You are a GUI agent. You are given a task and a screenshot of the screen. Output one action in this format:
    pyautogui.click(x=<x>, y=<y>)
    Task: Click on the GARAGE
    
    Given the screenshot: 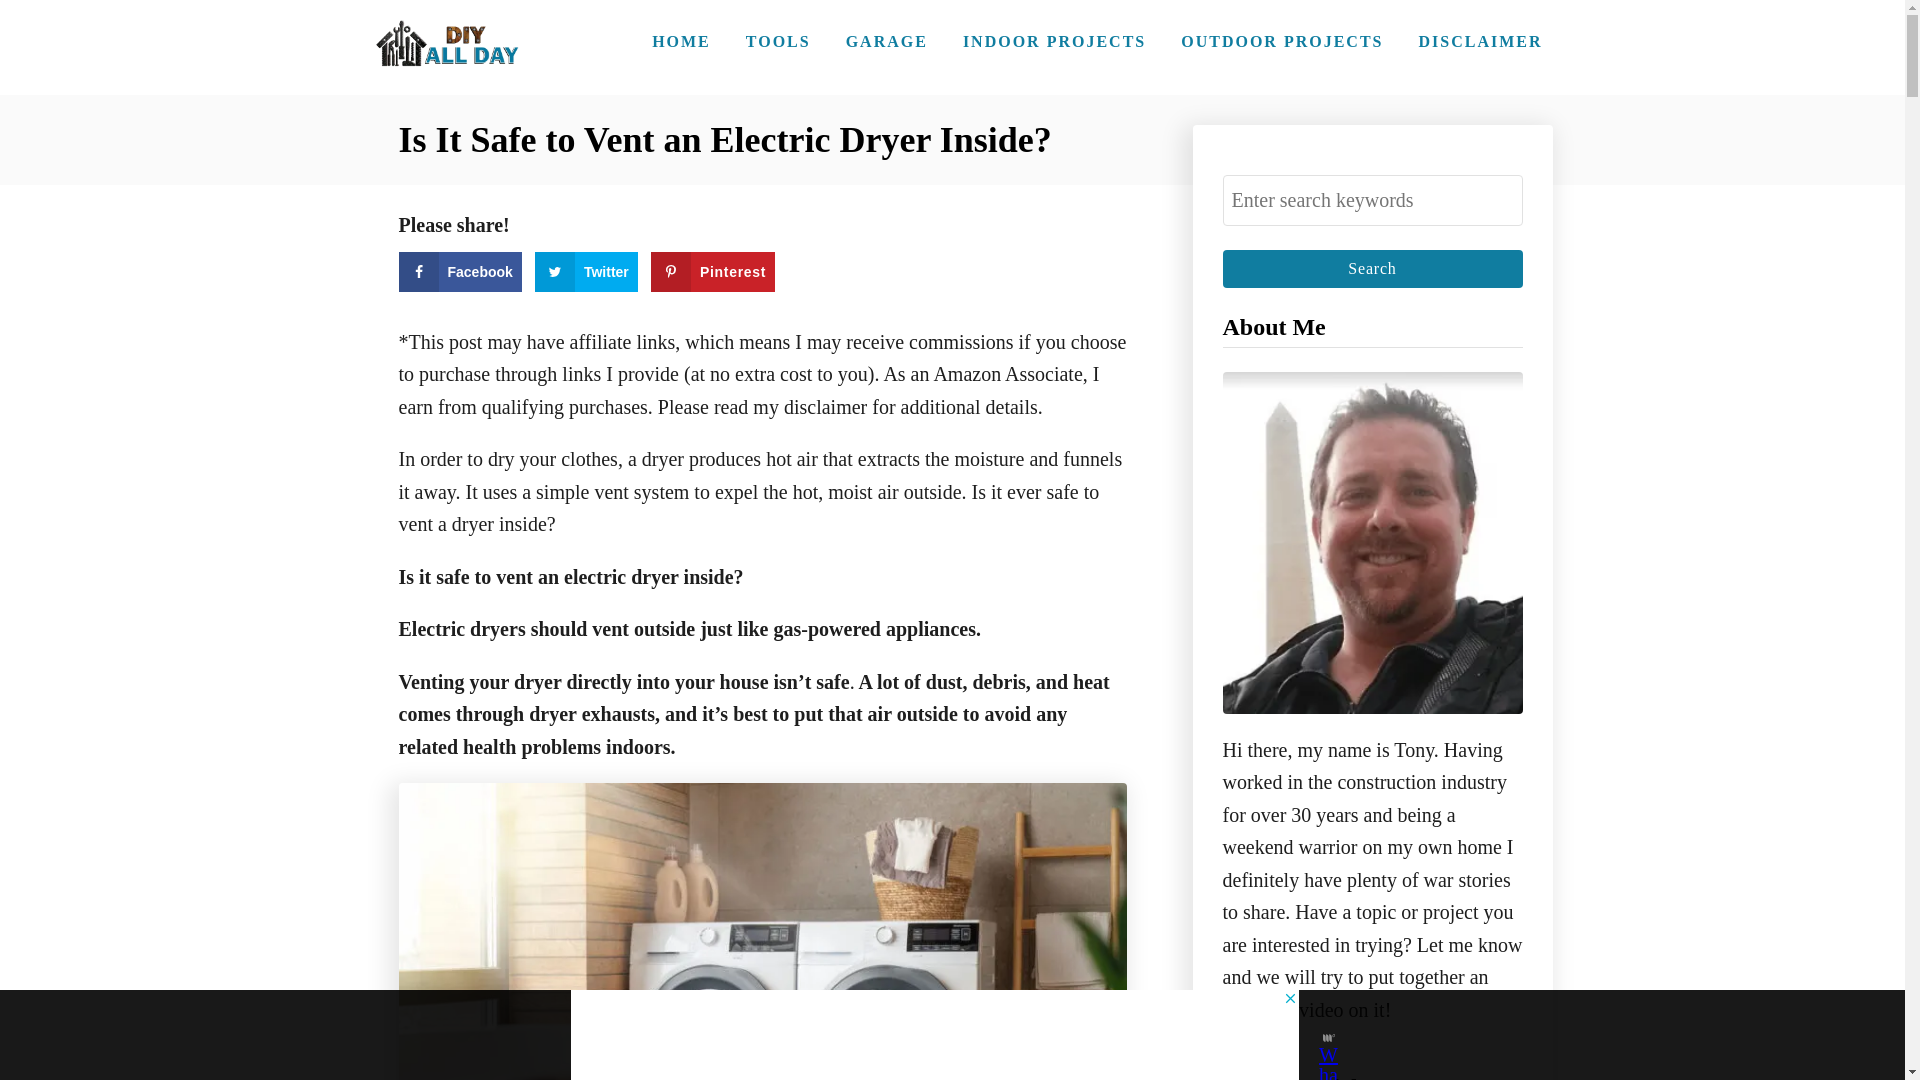 What is the action you would take?
    pyautogui.click(x=886, y=41)
    